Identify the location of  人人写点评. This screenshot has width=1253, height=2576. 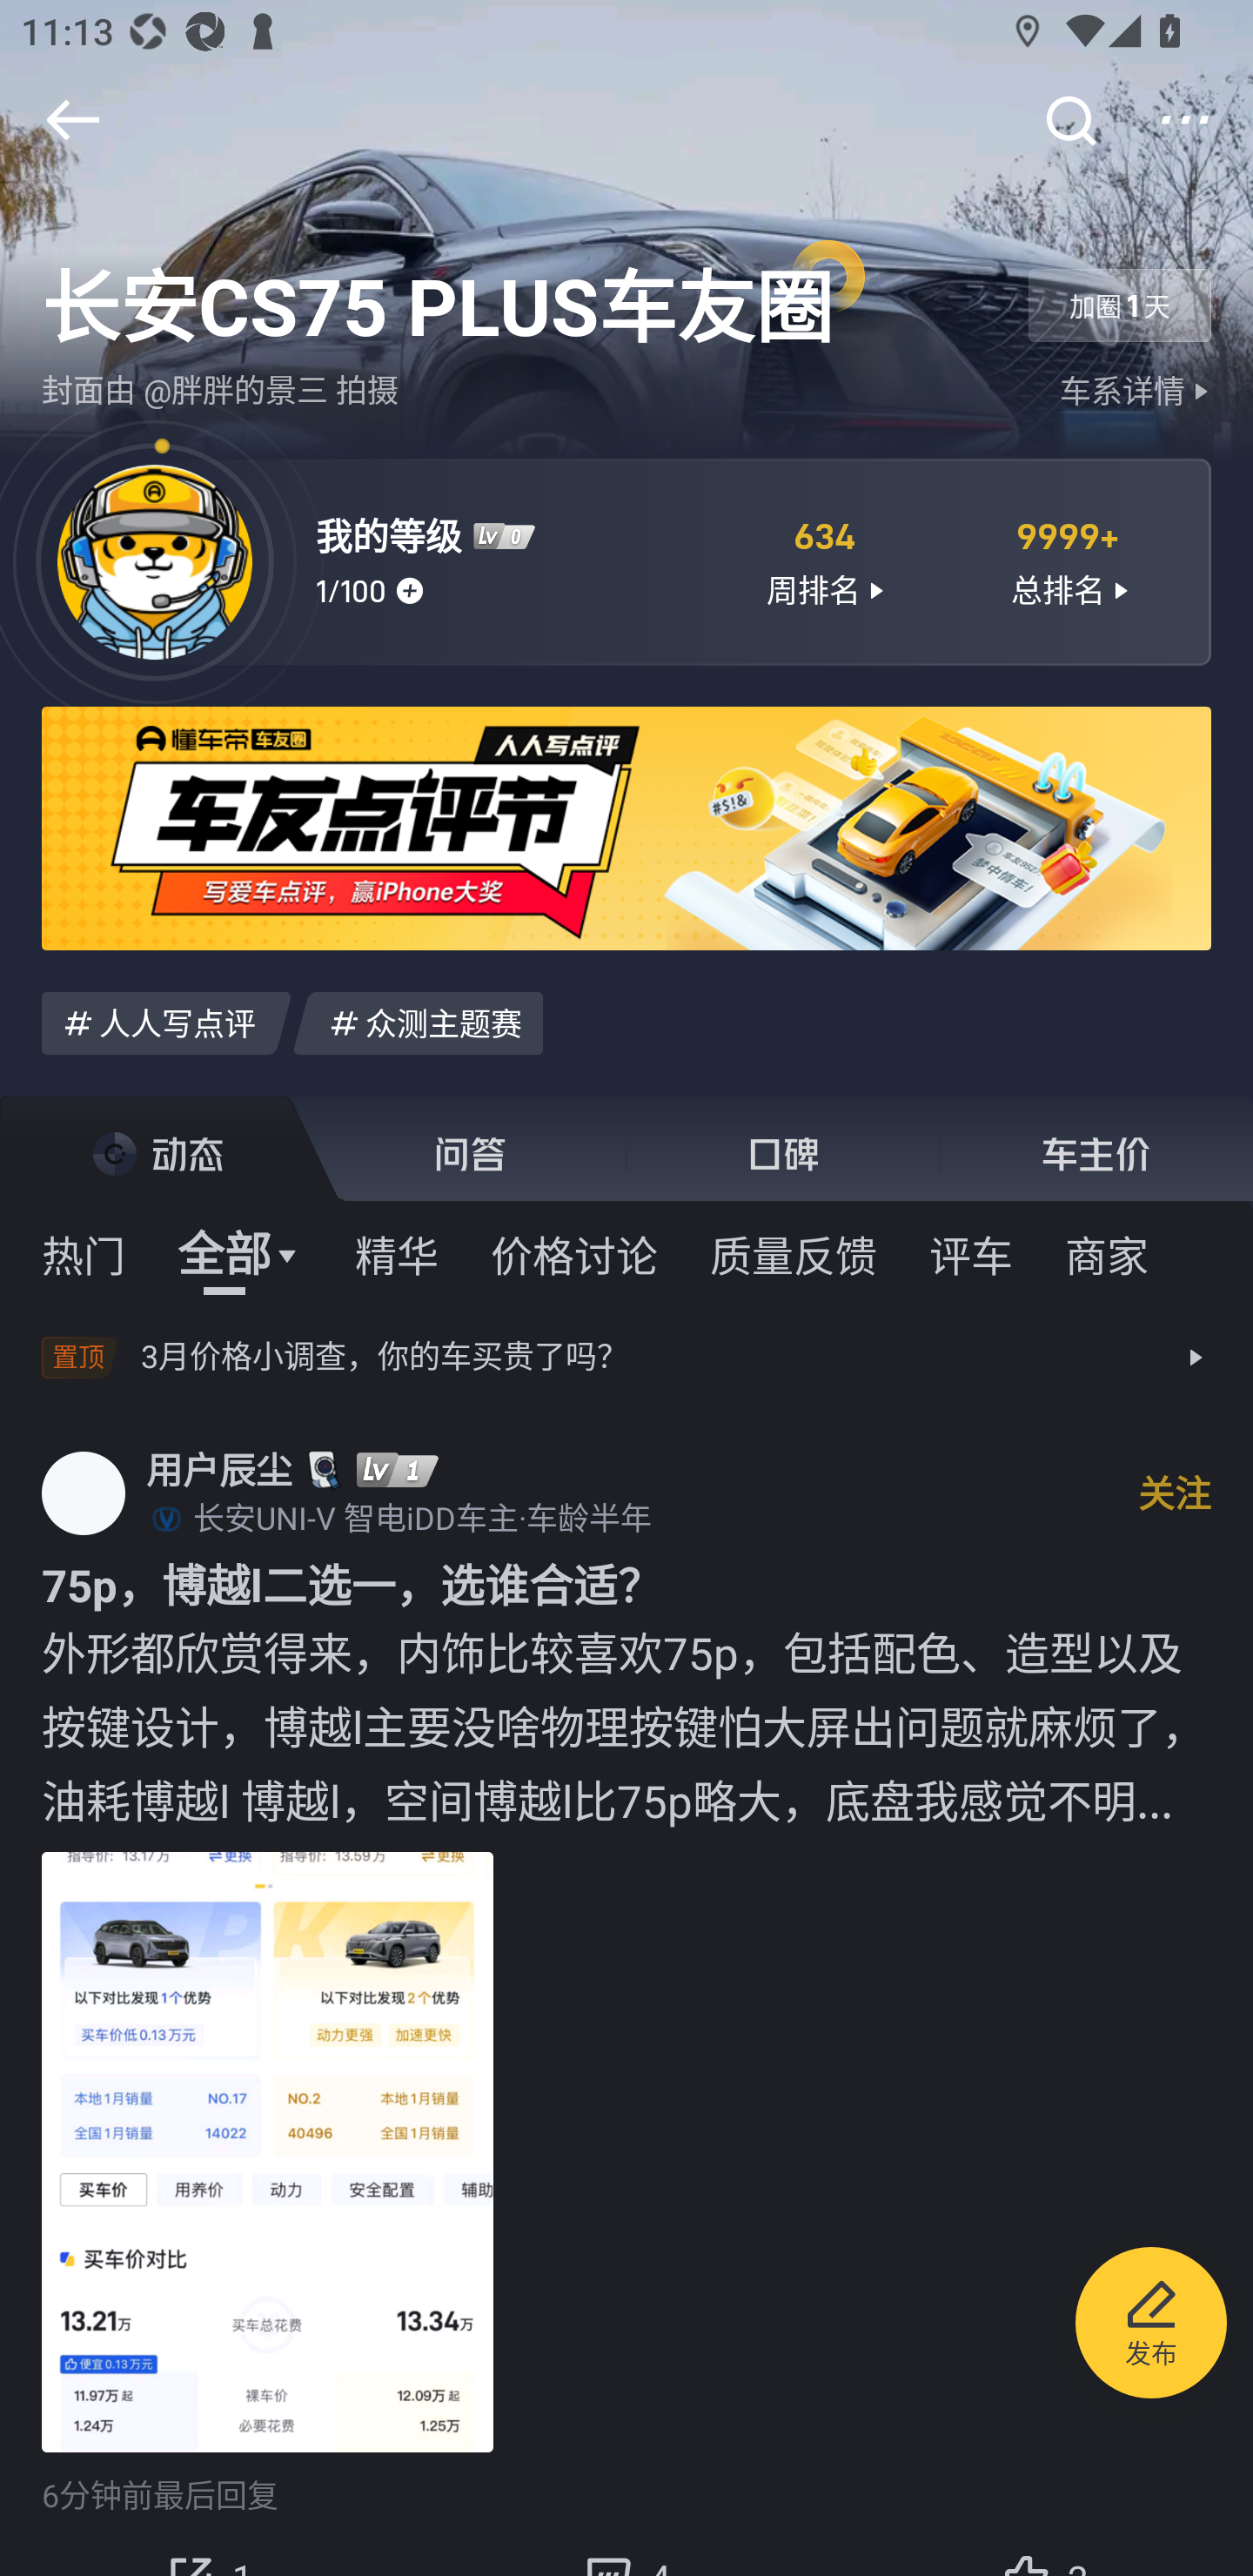
(166, 1022).